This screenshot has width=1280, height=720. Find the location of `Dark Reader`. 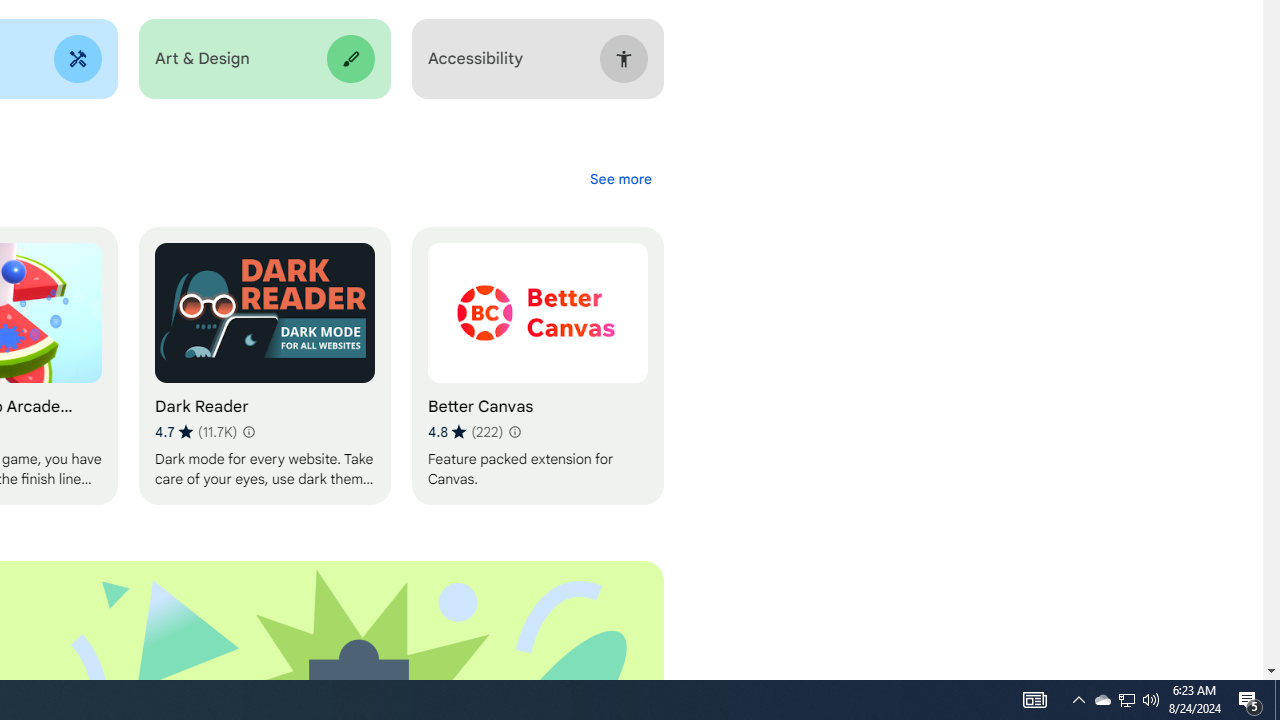

Dark Reader is located at coordinates (264, 366).